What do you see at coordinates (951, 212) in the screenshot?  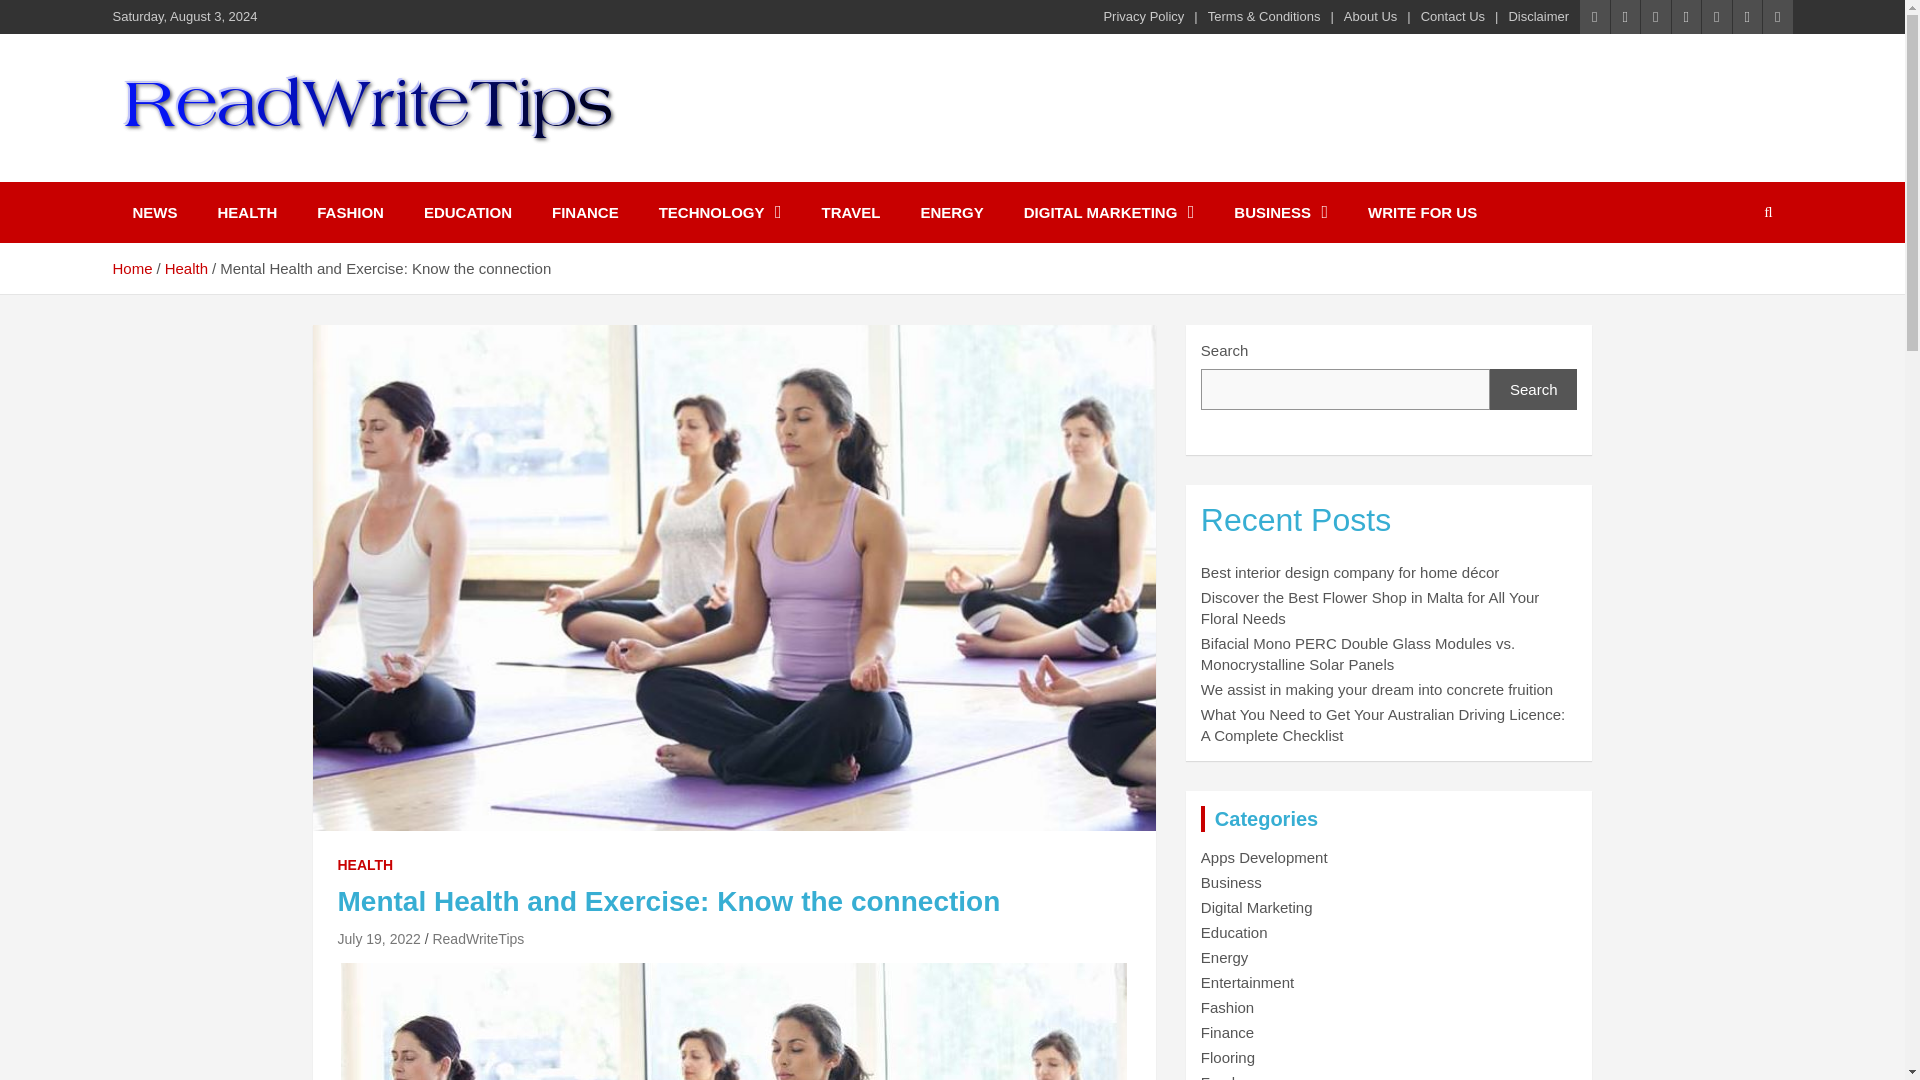 I see `ENERGY` at bounding box center [951, 212].